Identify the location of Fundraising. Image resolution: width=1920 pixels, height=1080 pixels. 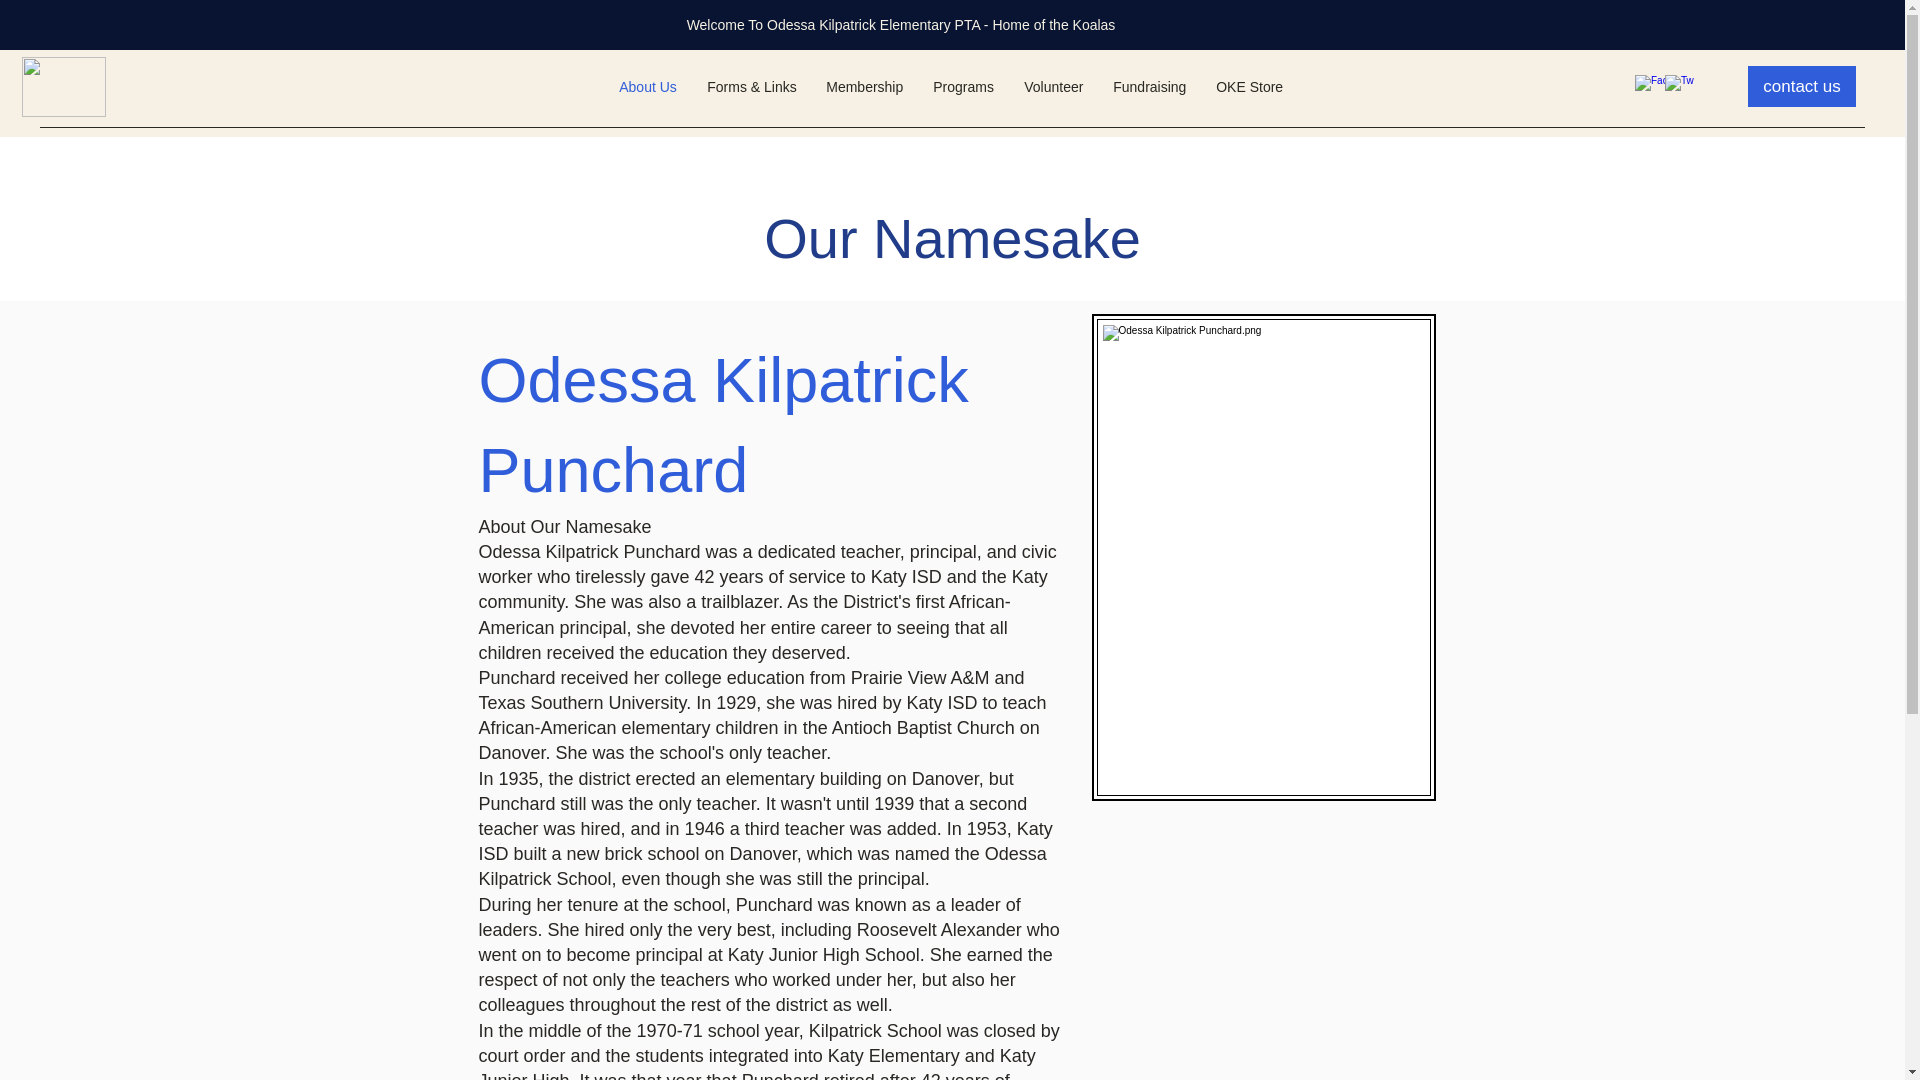
(1150, 86).